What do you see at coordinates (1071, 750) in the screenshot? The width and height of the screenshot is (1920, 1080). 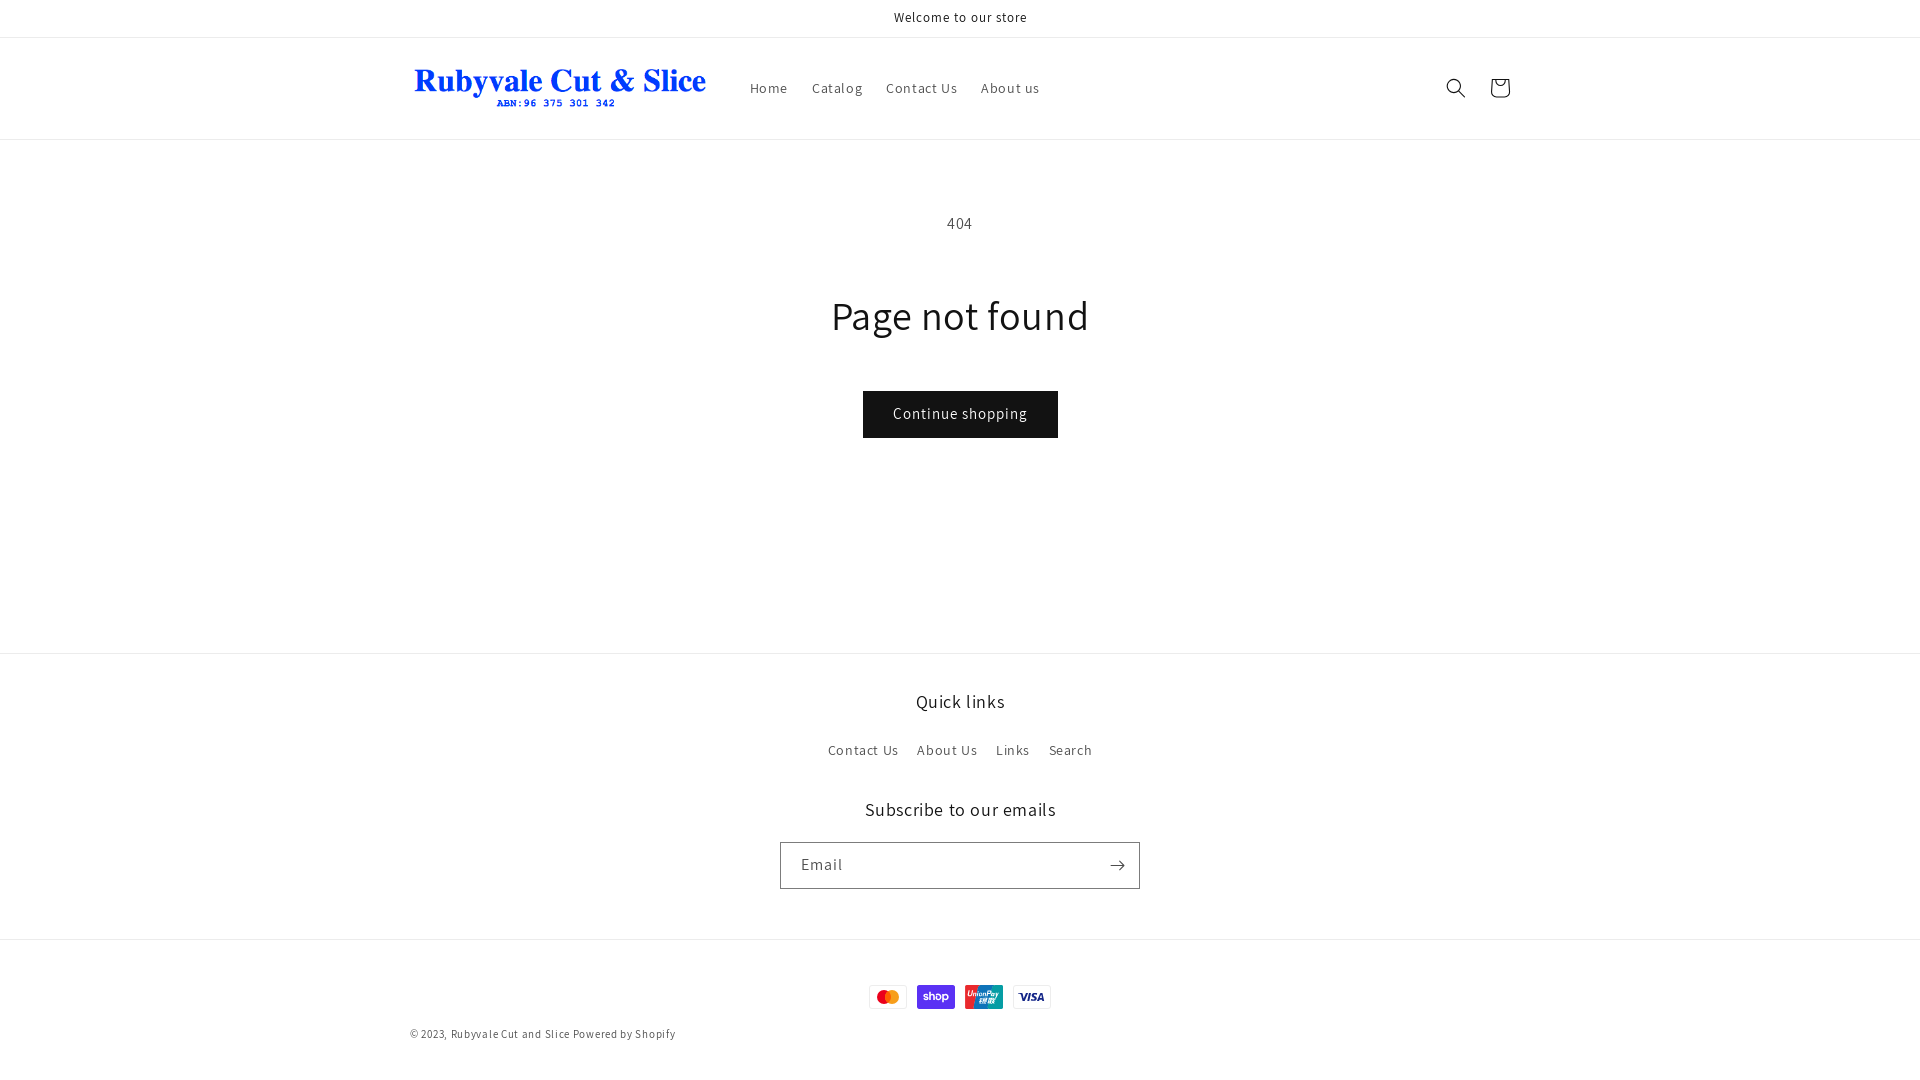 I see `Search` at bounding box center [1071, 750].